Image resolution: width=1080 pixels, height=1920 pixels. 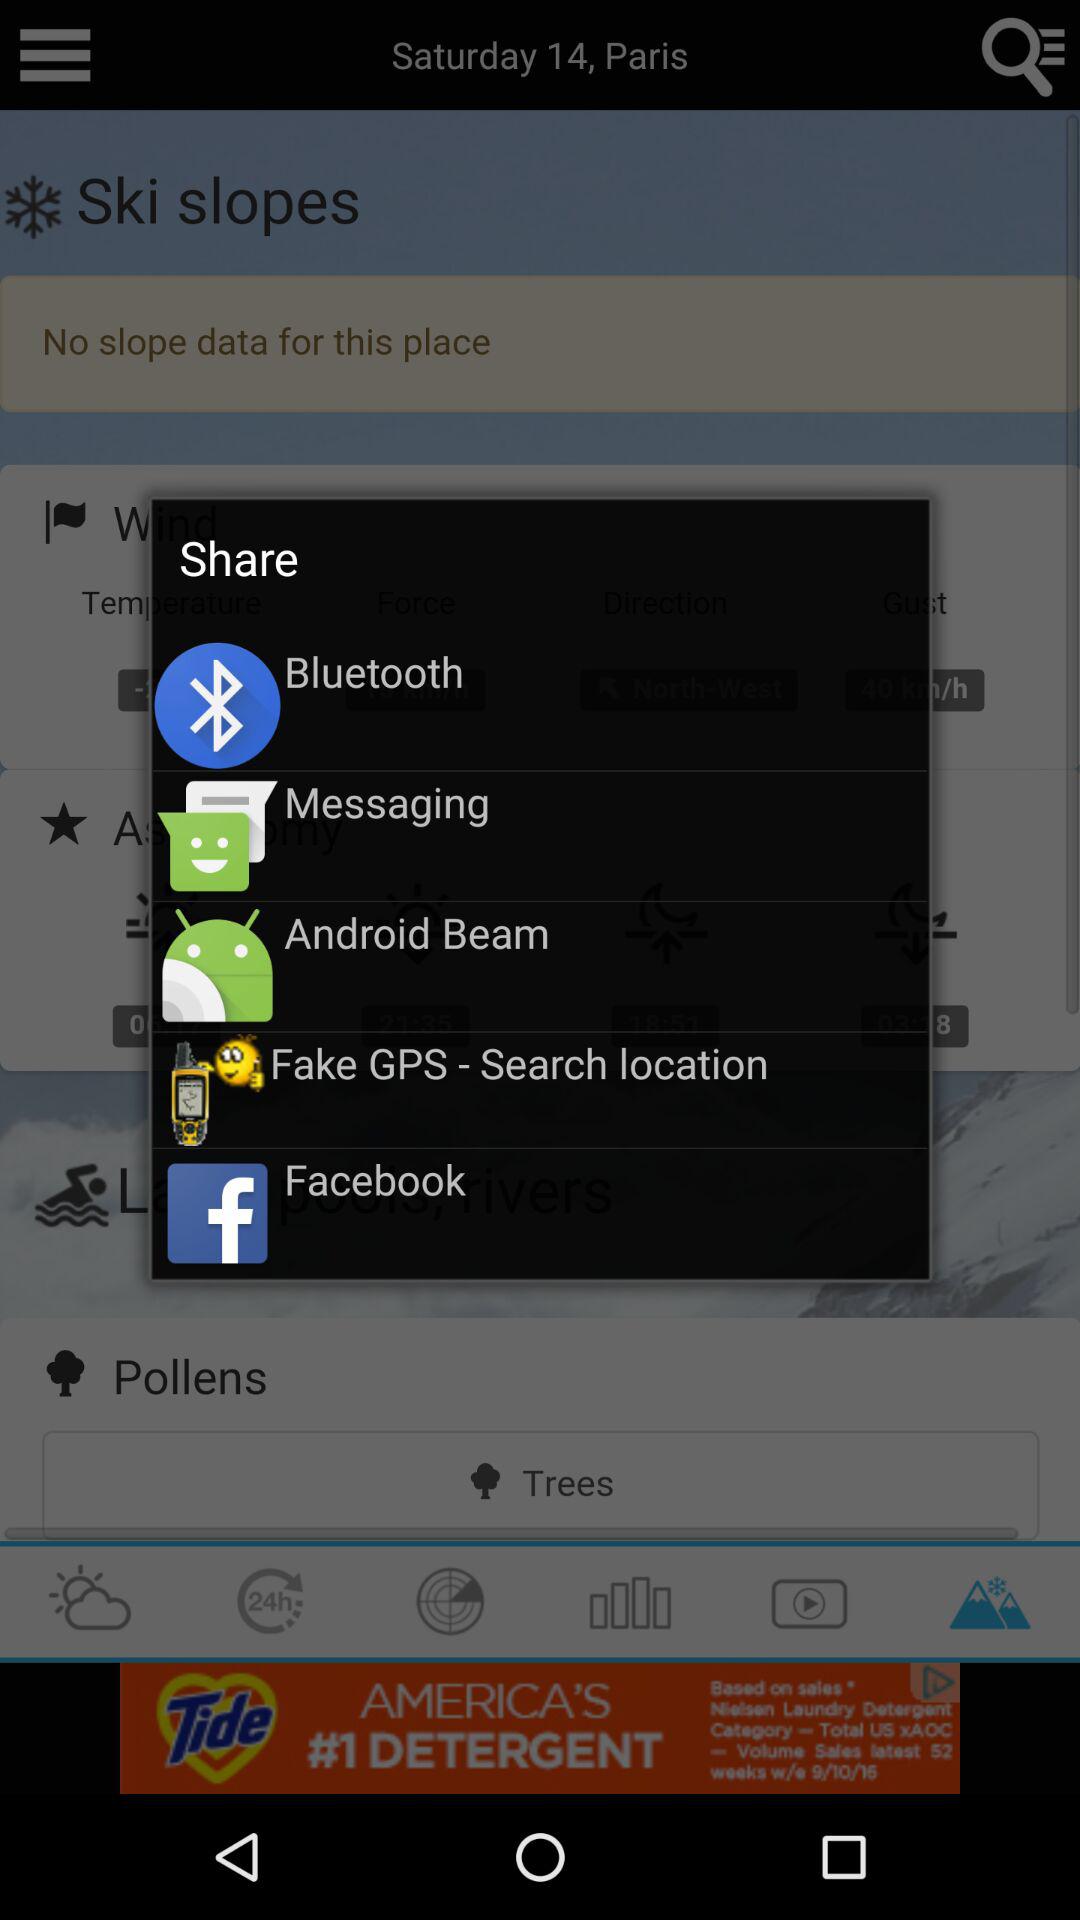 I want to click on click facebook, so click(x=606, y=1178).